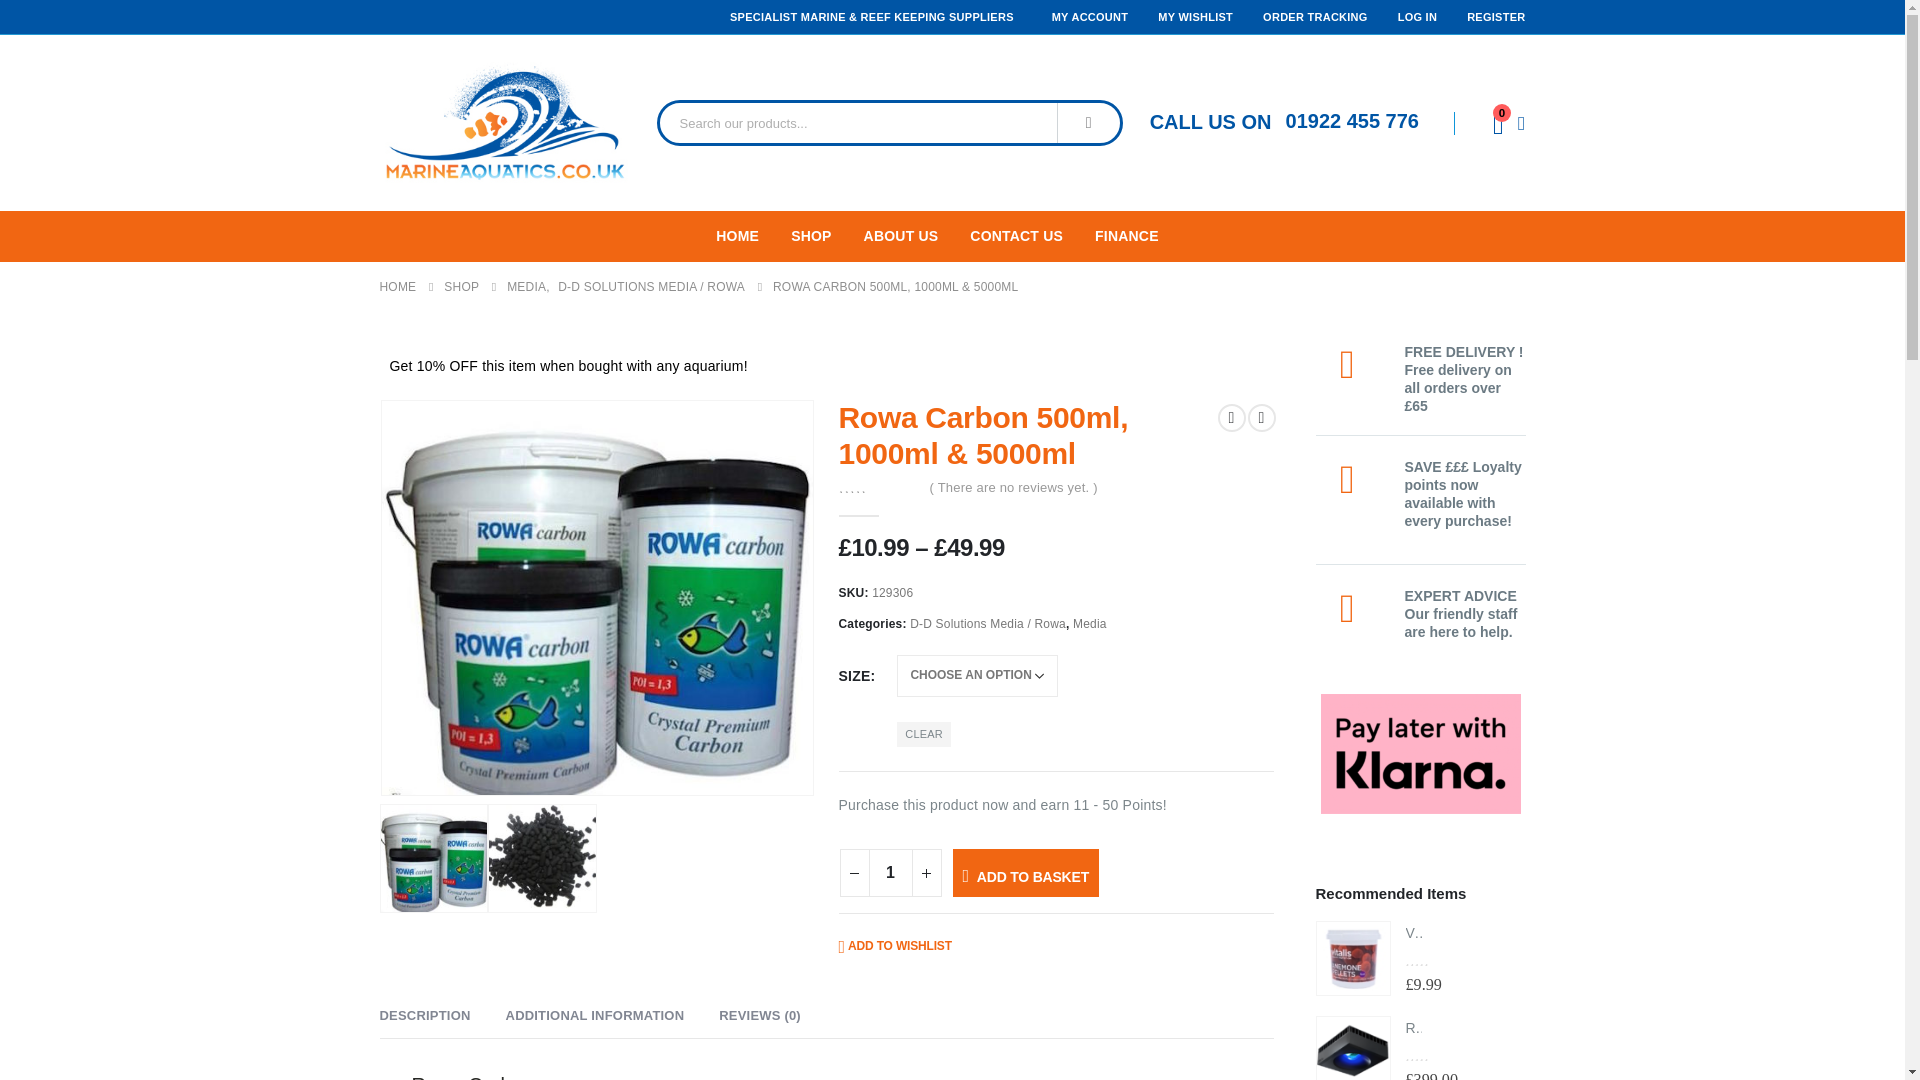 Image resolution: width=1920 pixels, height=1080 pixels. I want to click on CONTACT US, so click(1030, 236).